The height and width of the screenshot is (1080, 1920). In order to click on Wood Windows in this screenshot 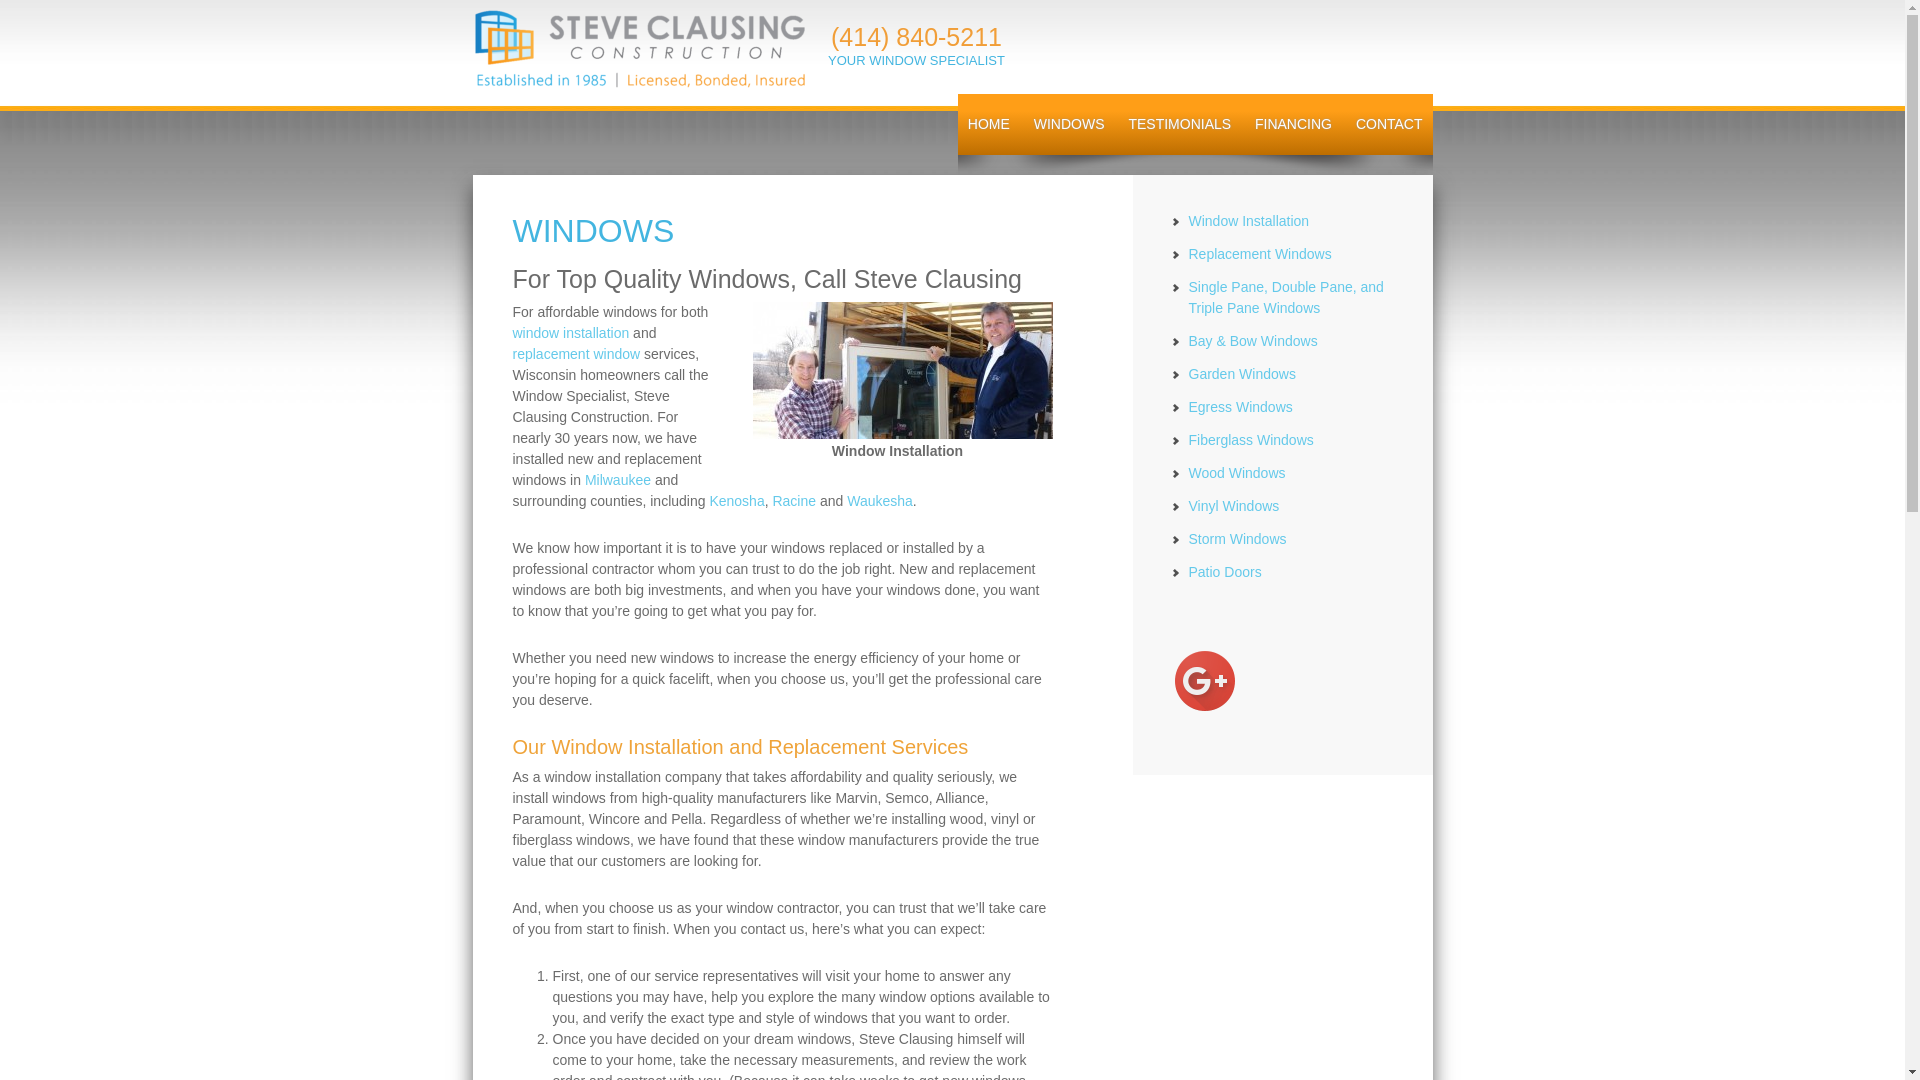, I will do `click(1236, 472)`.